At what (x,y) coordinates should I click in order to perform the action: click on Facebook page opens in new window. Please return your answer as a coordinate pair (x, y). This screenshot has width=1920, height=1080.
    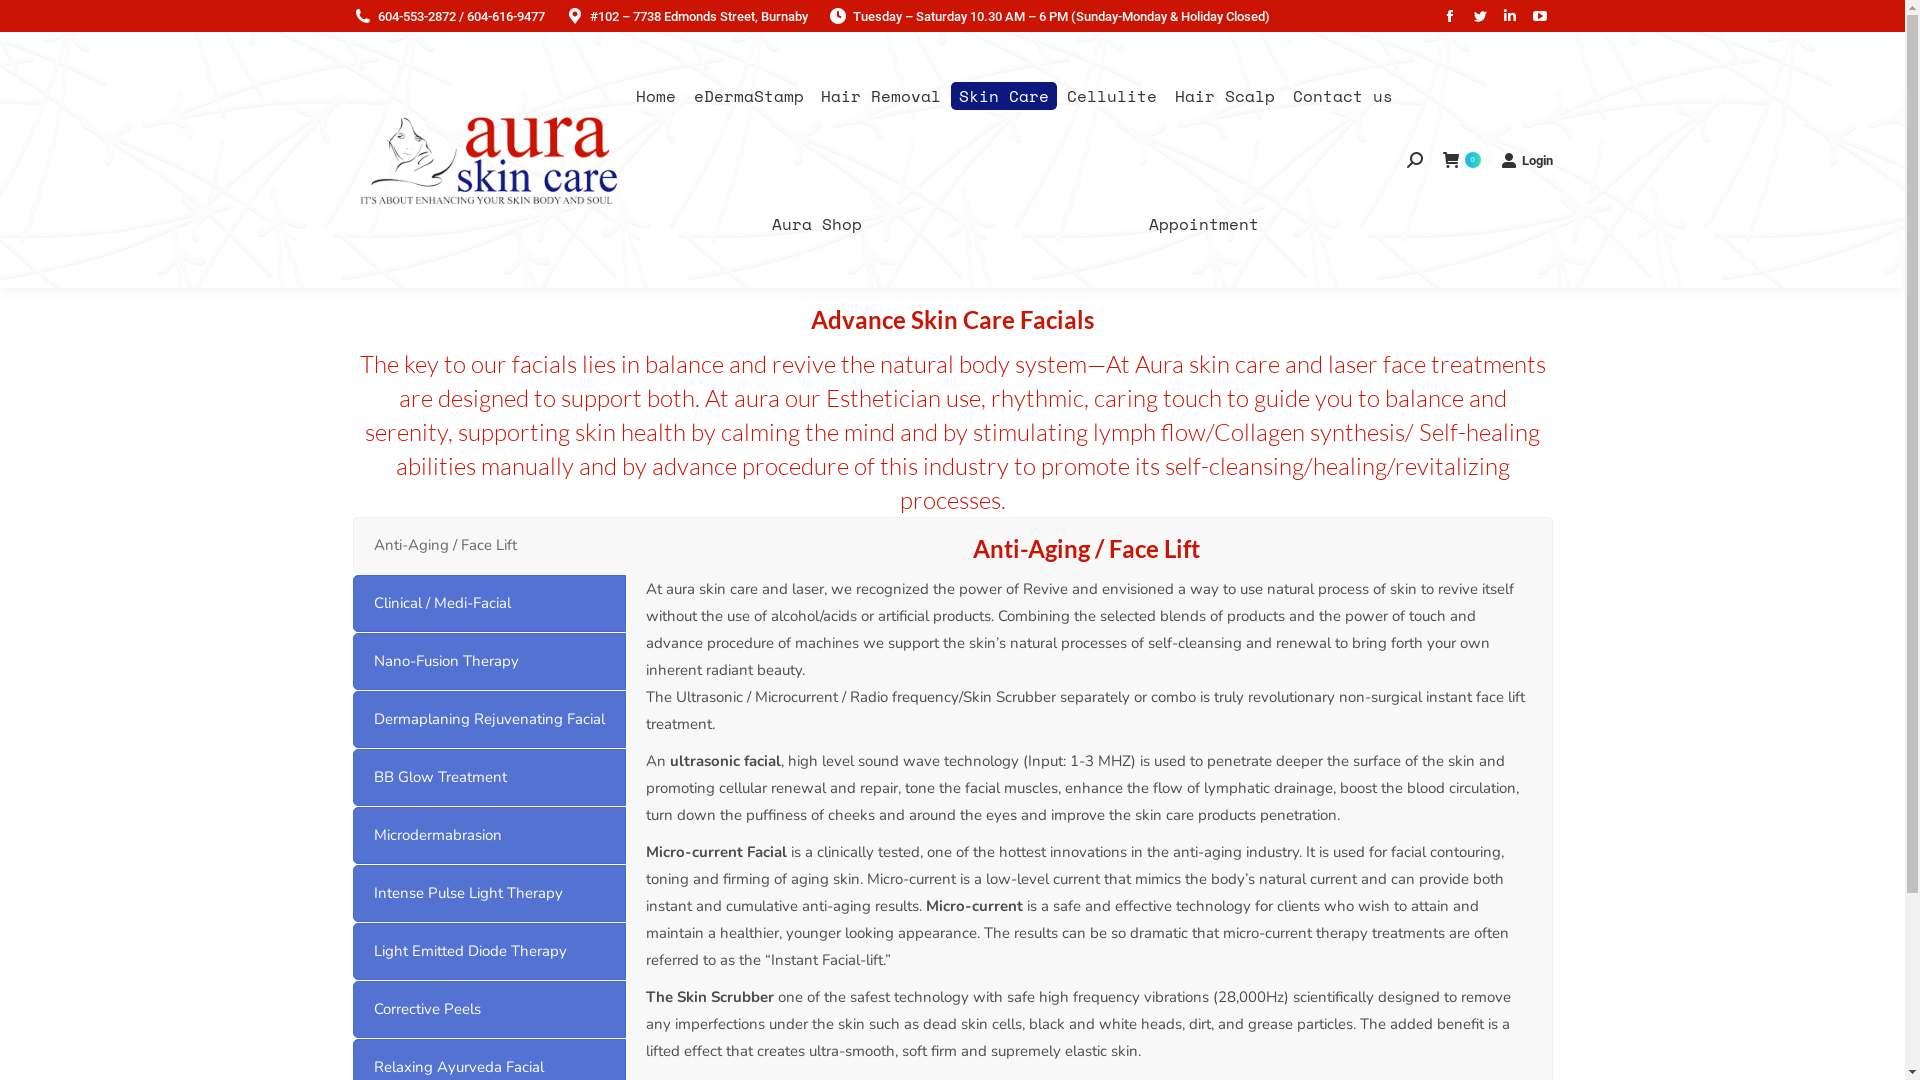
    Looking at the image, I should click on (1449, 16).